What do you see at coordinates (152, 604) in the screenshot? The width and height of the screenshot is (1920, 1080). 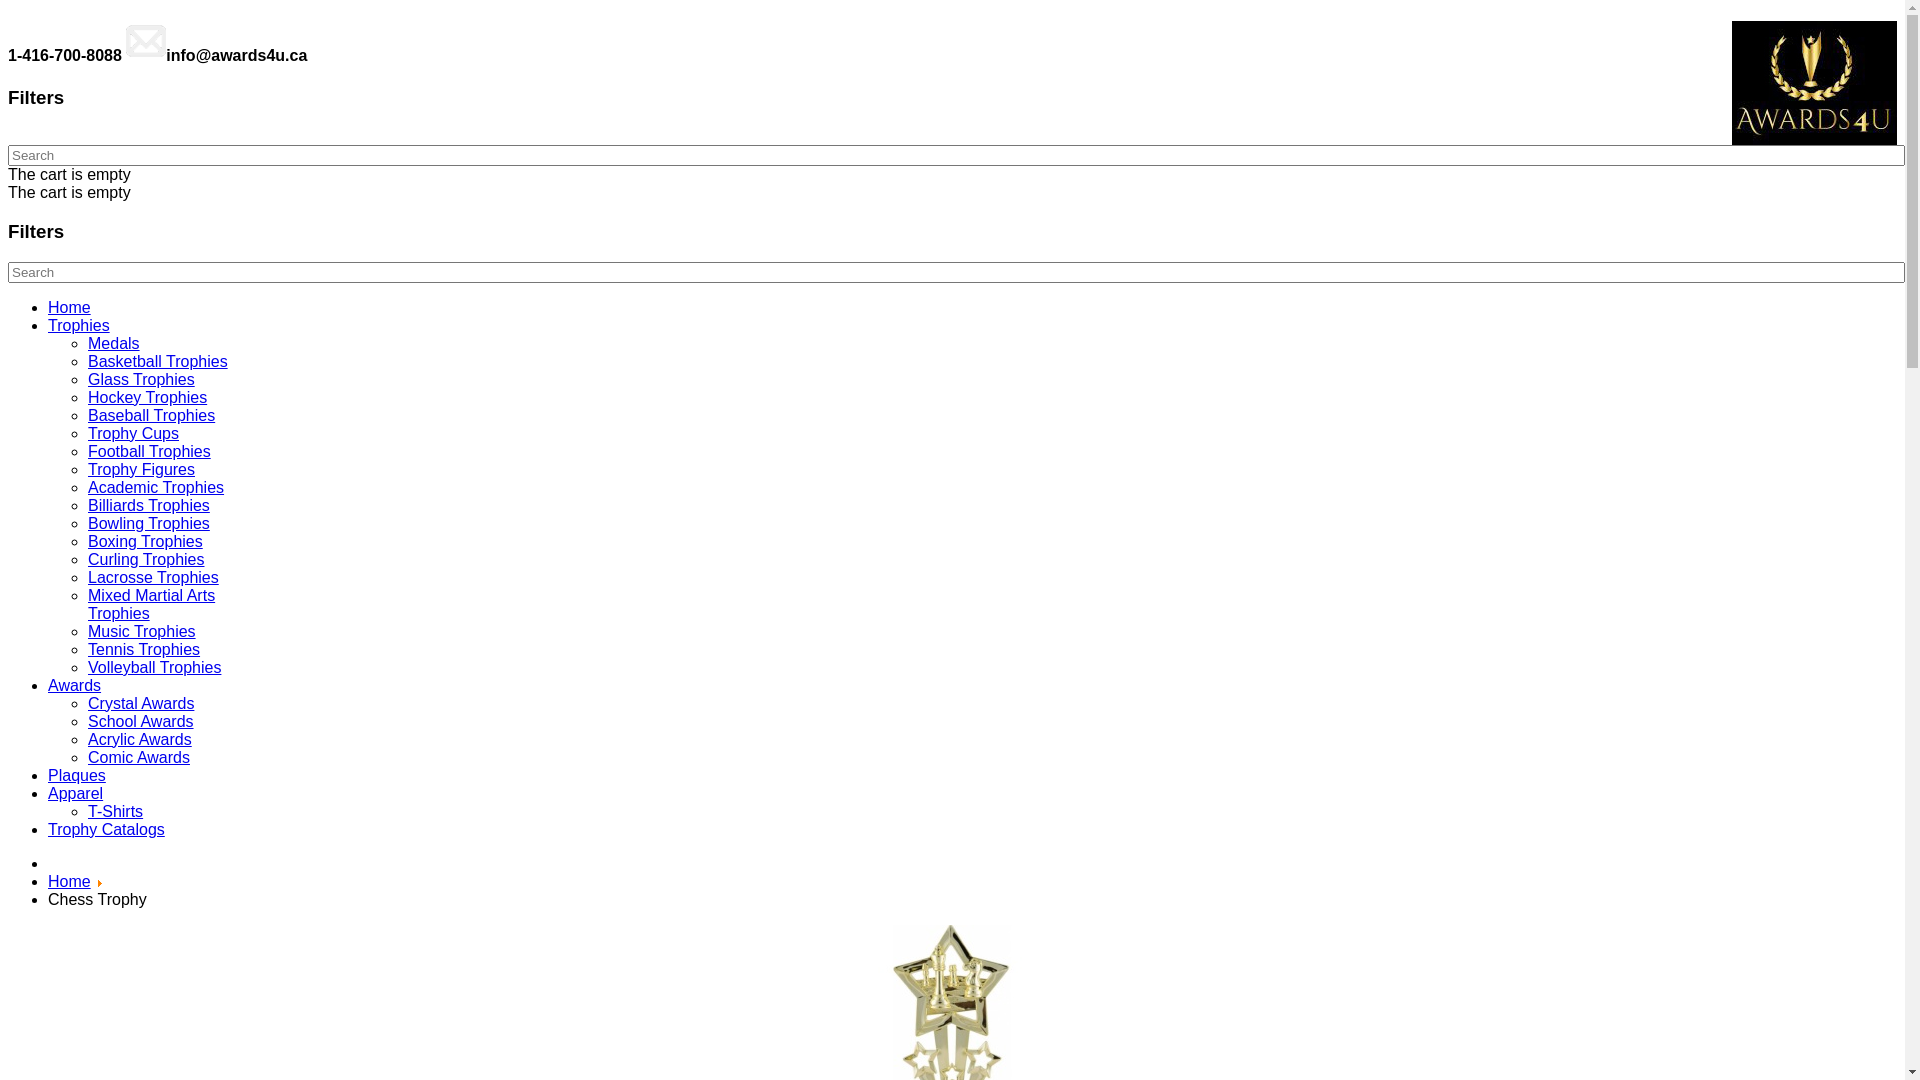 I see `Mixed Martial Arts Trophies` at bounding box center [152, 604].